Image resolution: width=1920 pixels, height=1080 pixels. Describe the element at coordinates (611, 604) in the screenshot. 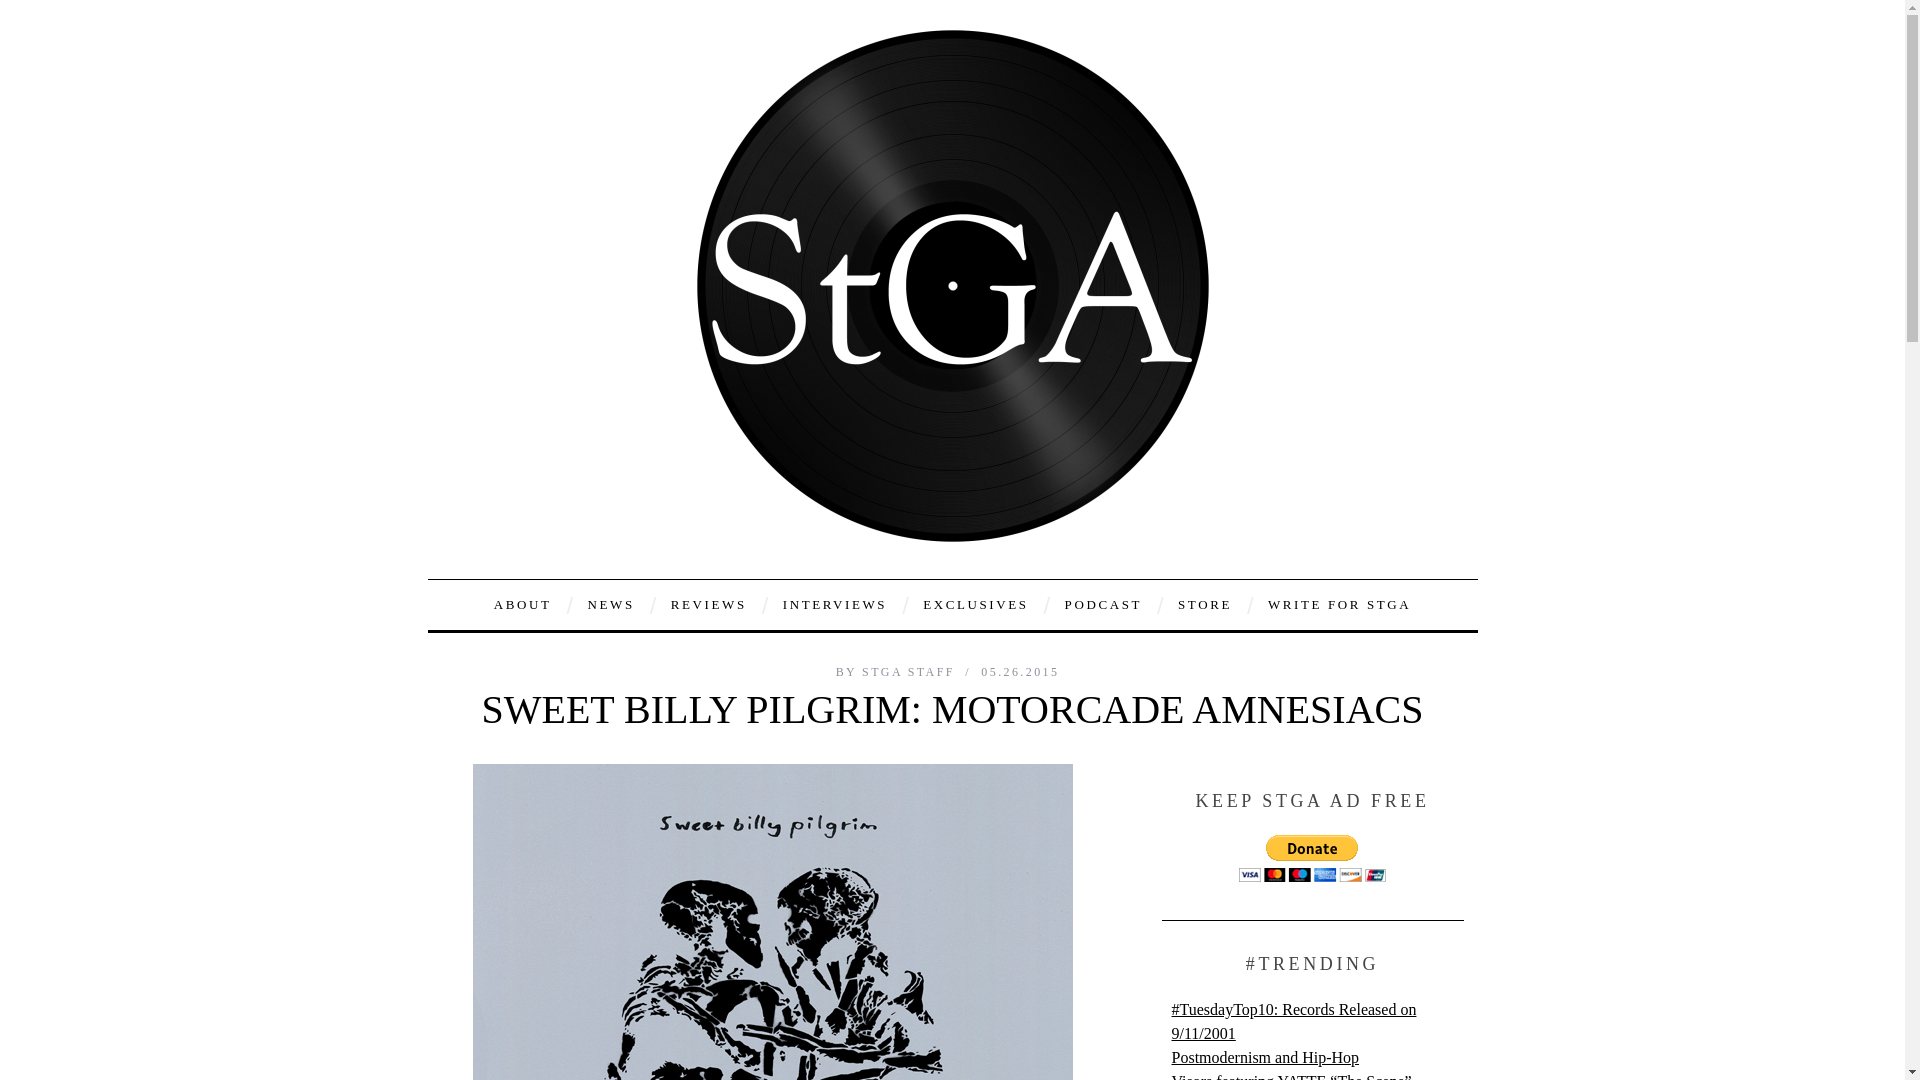

I see `NEWS` at that location.